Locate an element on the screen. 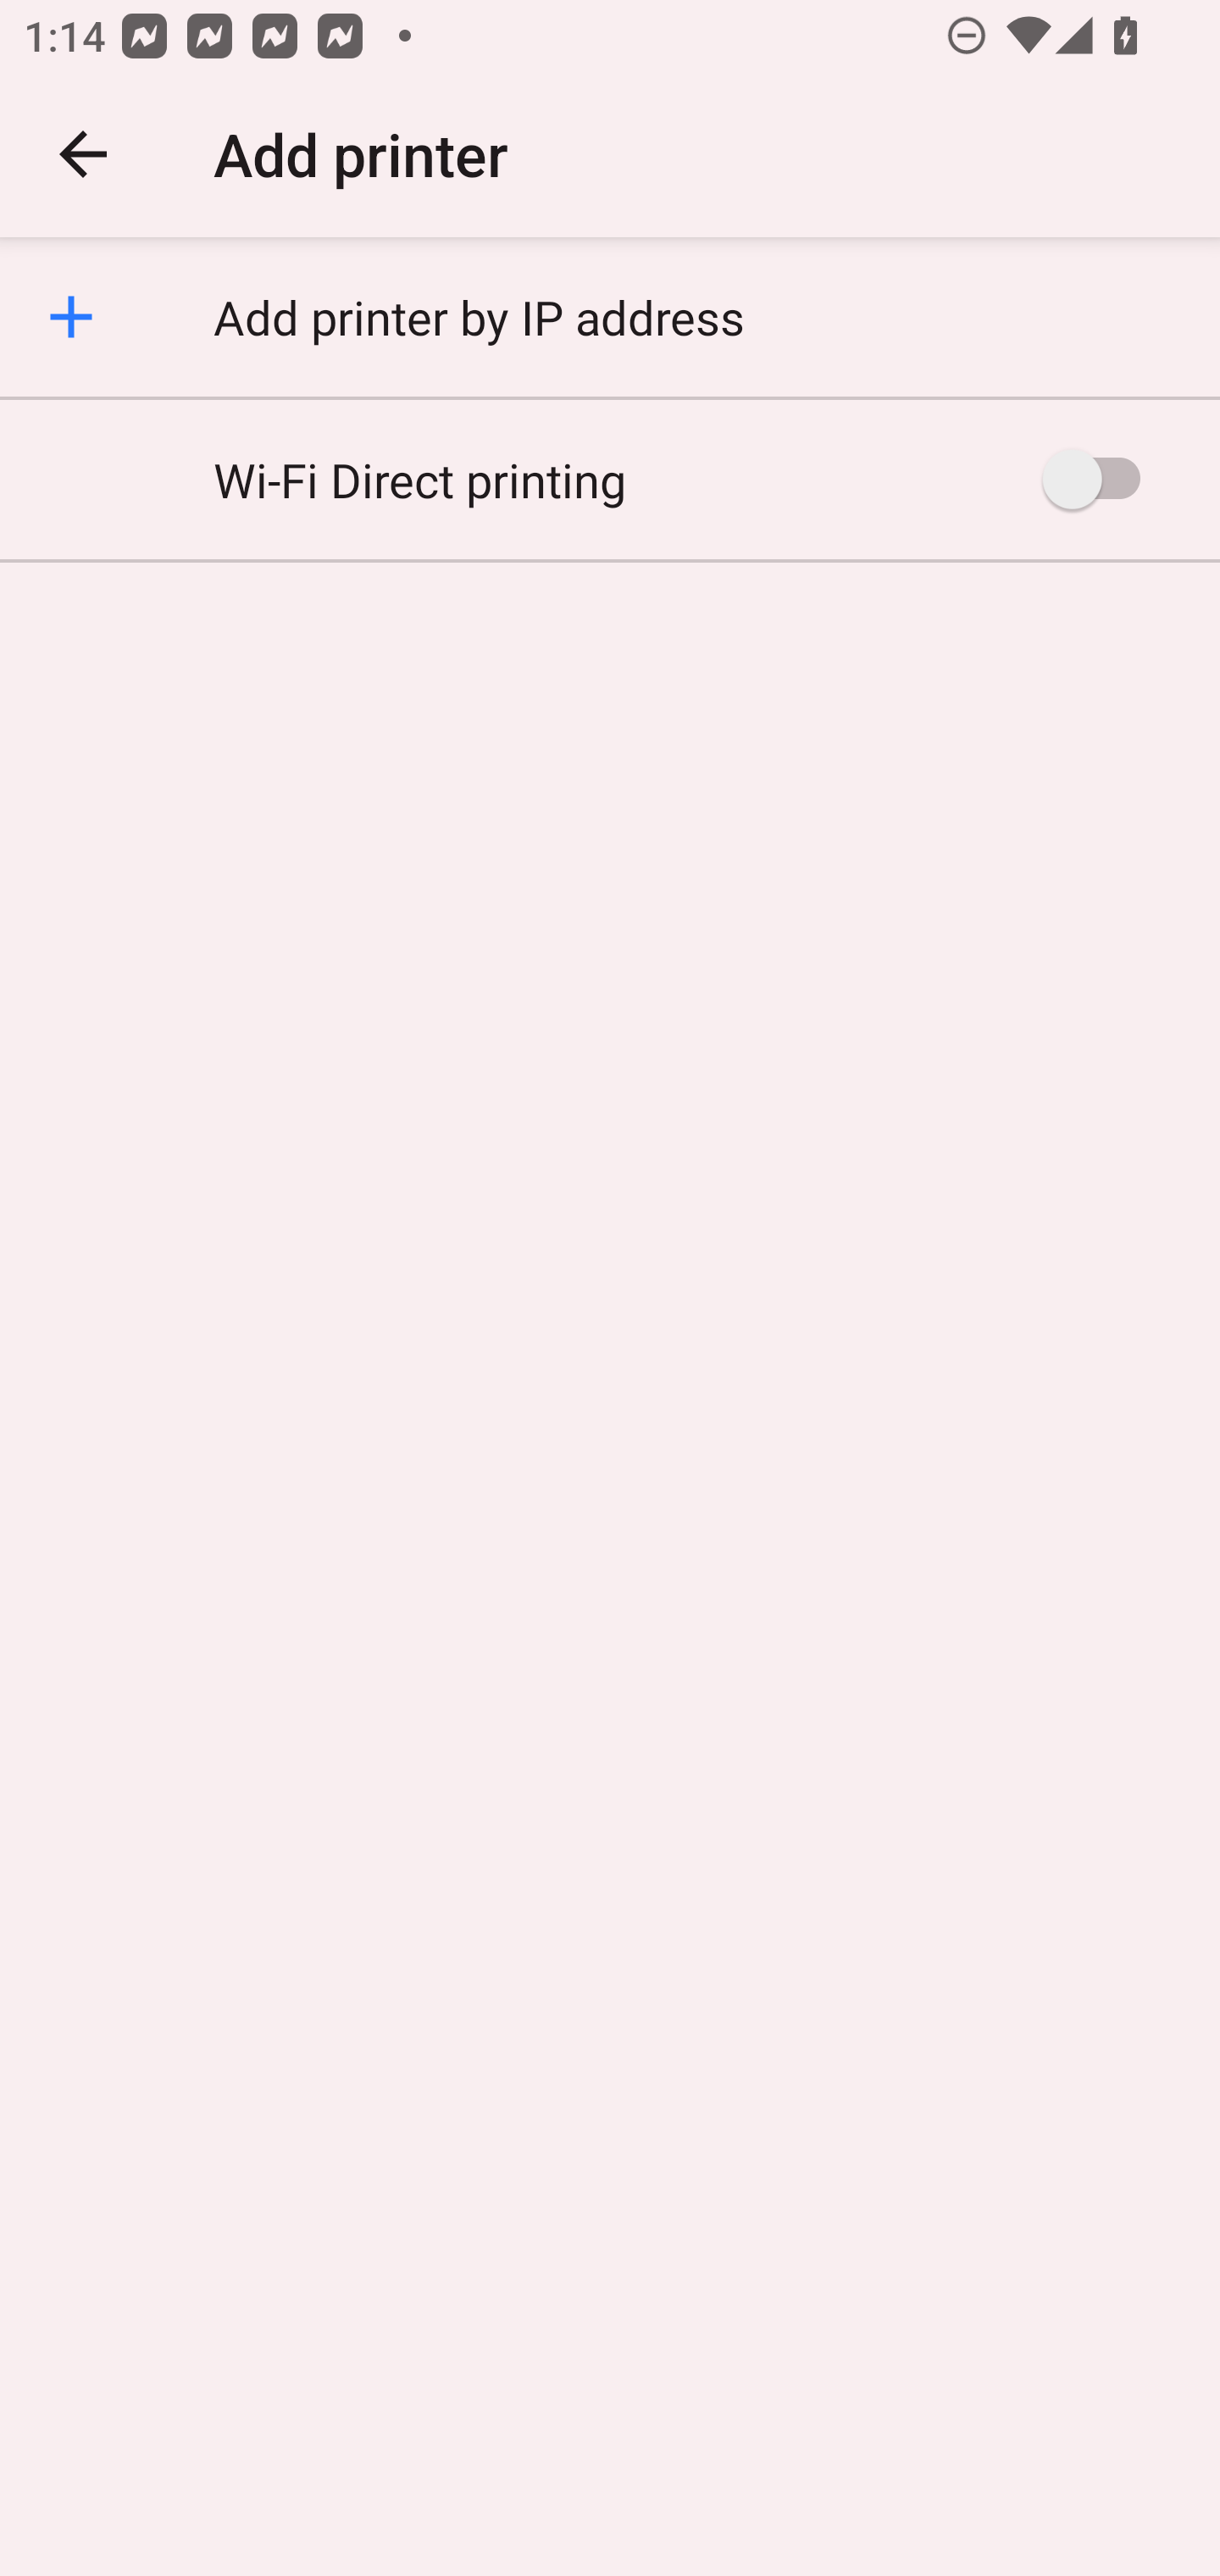 The width and height of the screenshot is (1220, 2576). Wi-Fi Direct printing is located at coordinates (610, 479).